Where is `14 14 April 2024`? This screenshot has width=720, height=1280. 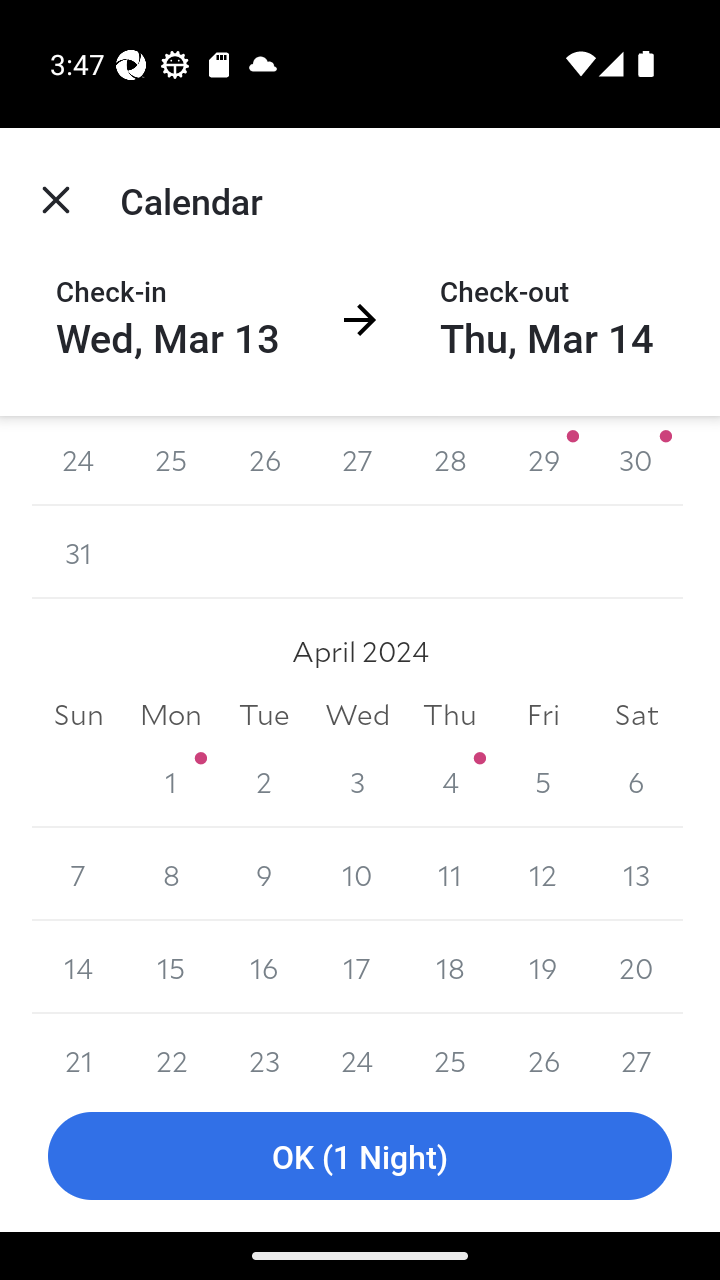 14 14 April 2024 is located at coordinates (78, 967).